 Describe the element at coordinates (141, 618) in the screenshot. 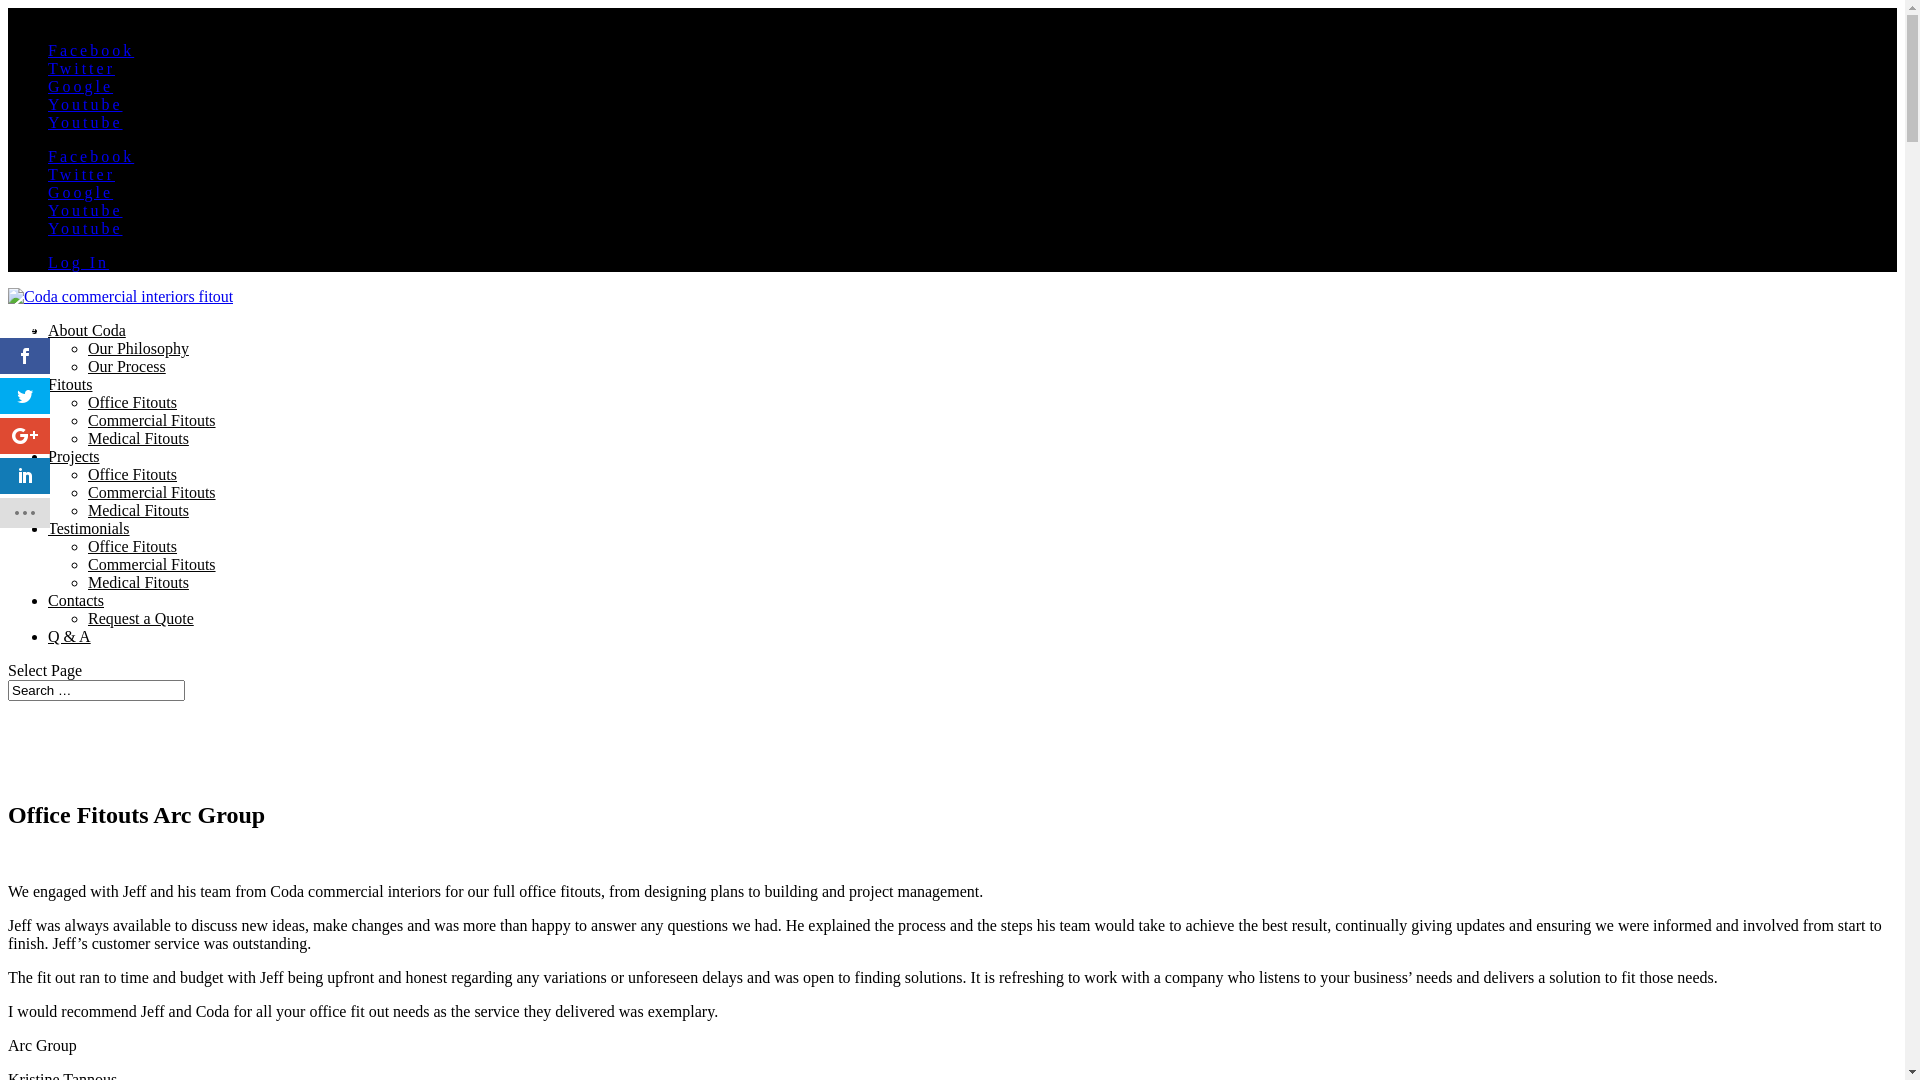

I see `Request a Quote` at that location.